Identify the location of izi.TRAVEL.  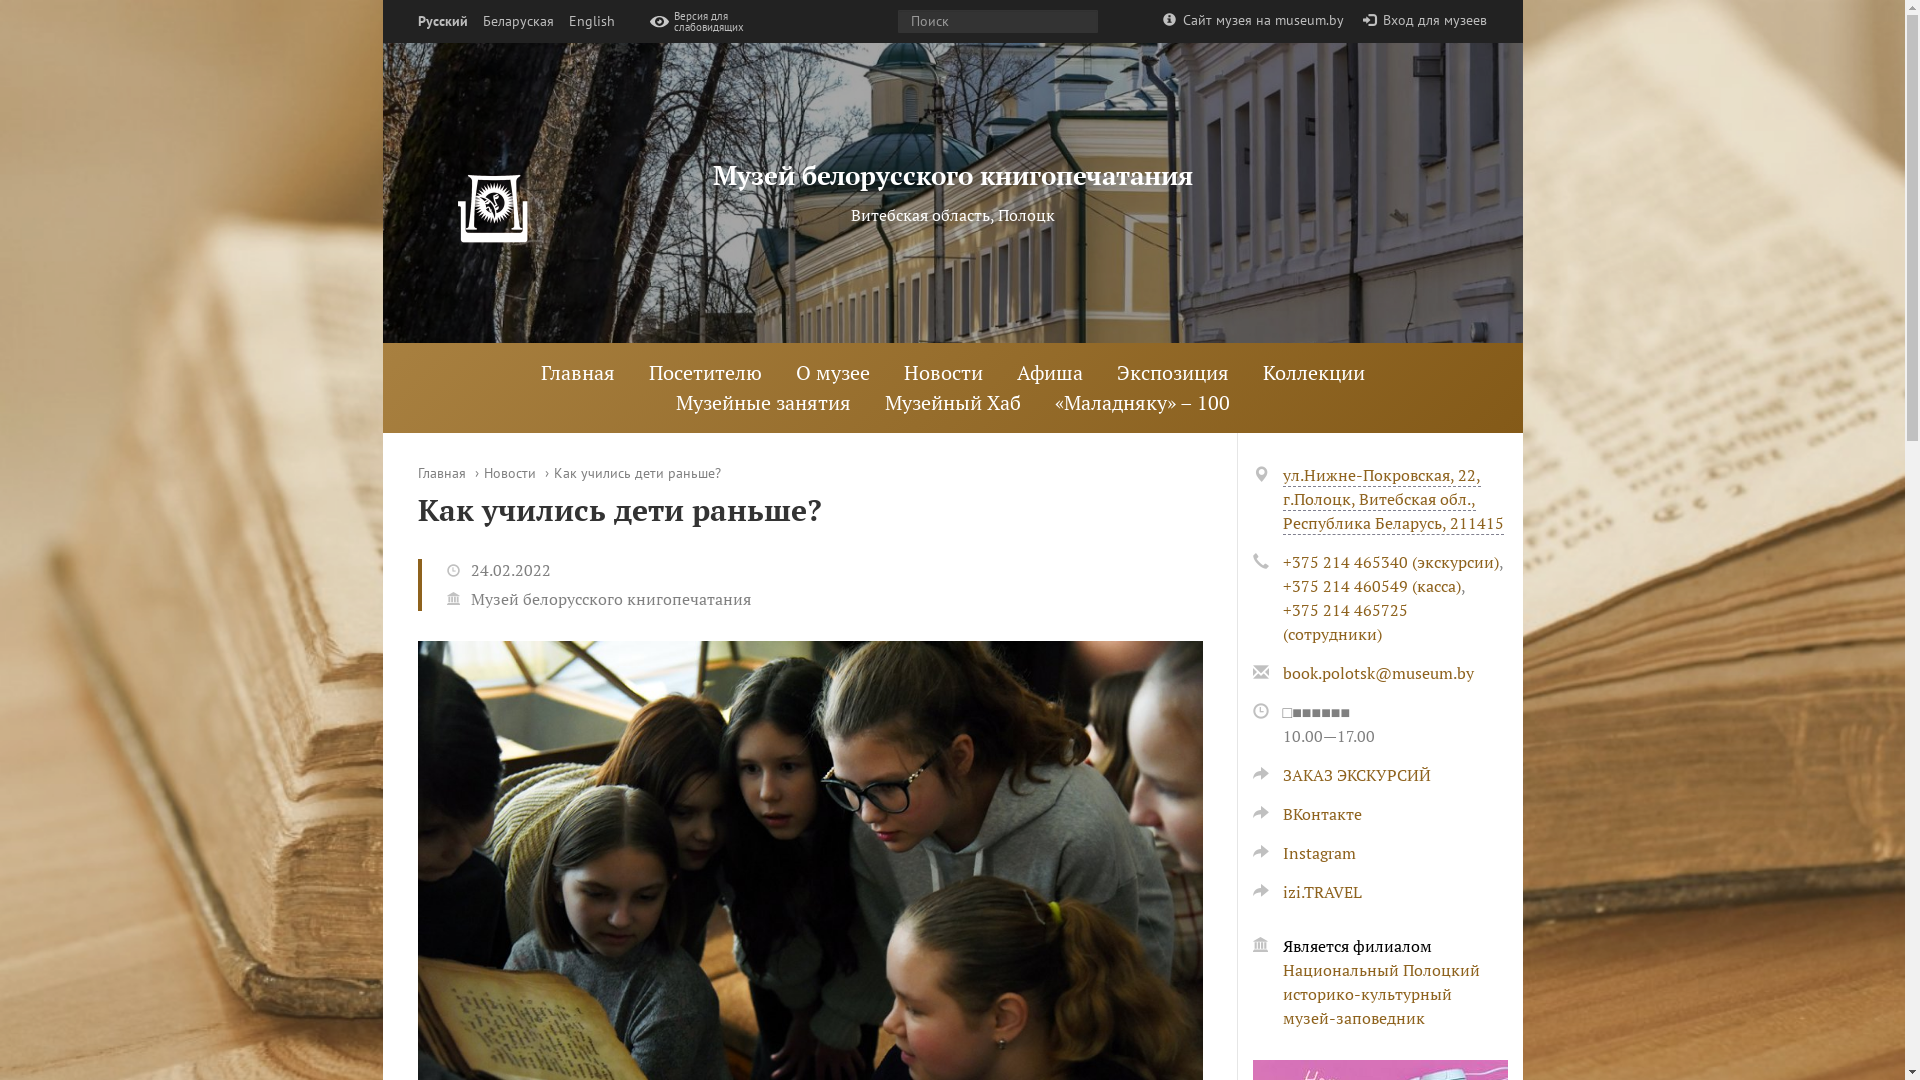
(1306, 892).